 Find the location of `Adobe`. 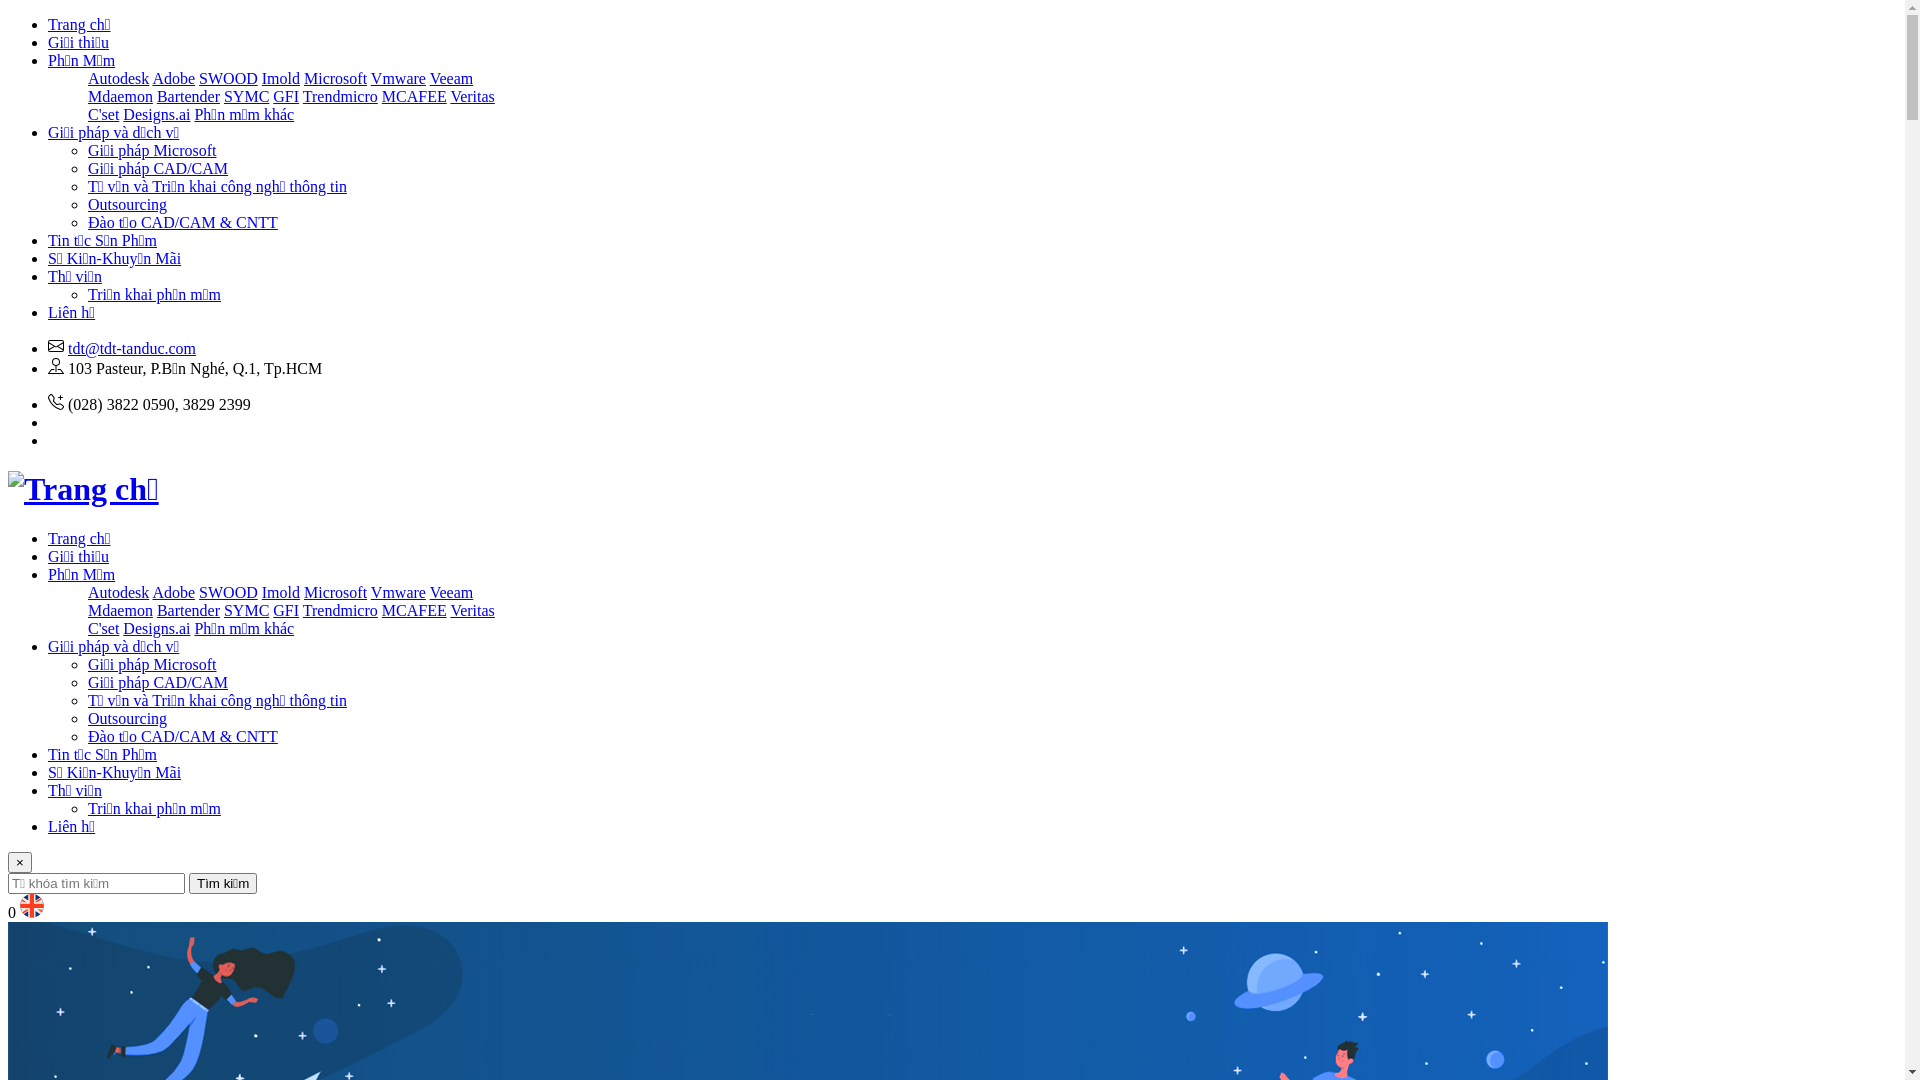

Adobe is located at coordinates (174, 78).